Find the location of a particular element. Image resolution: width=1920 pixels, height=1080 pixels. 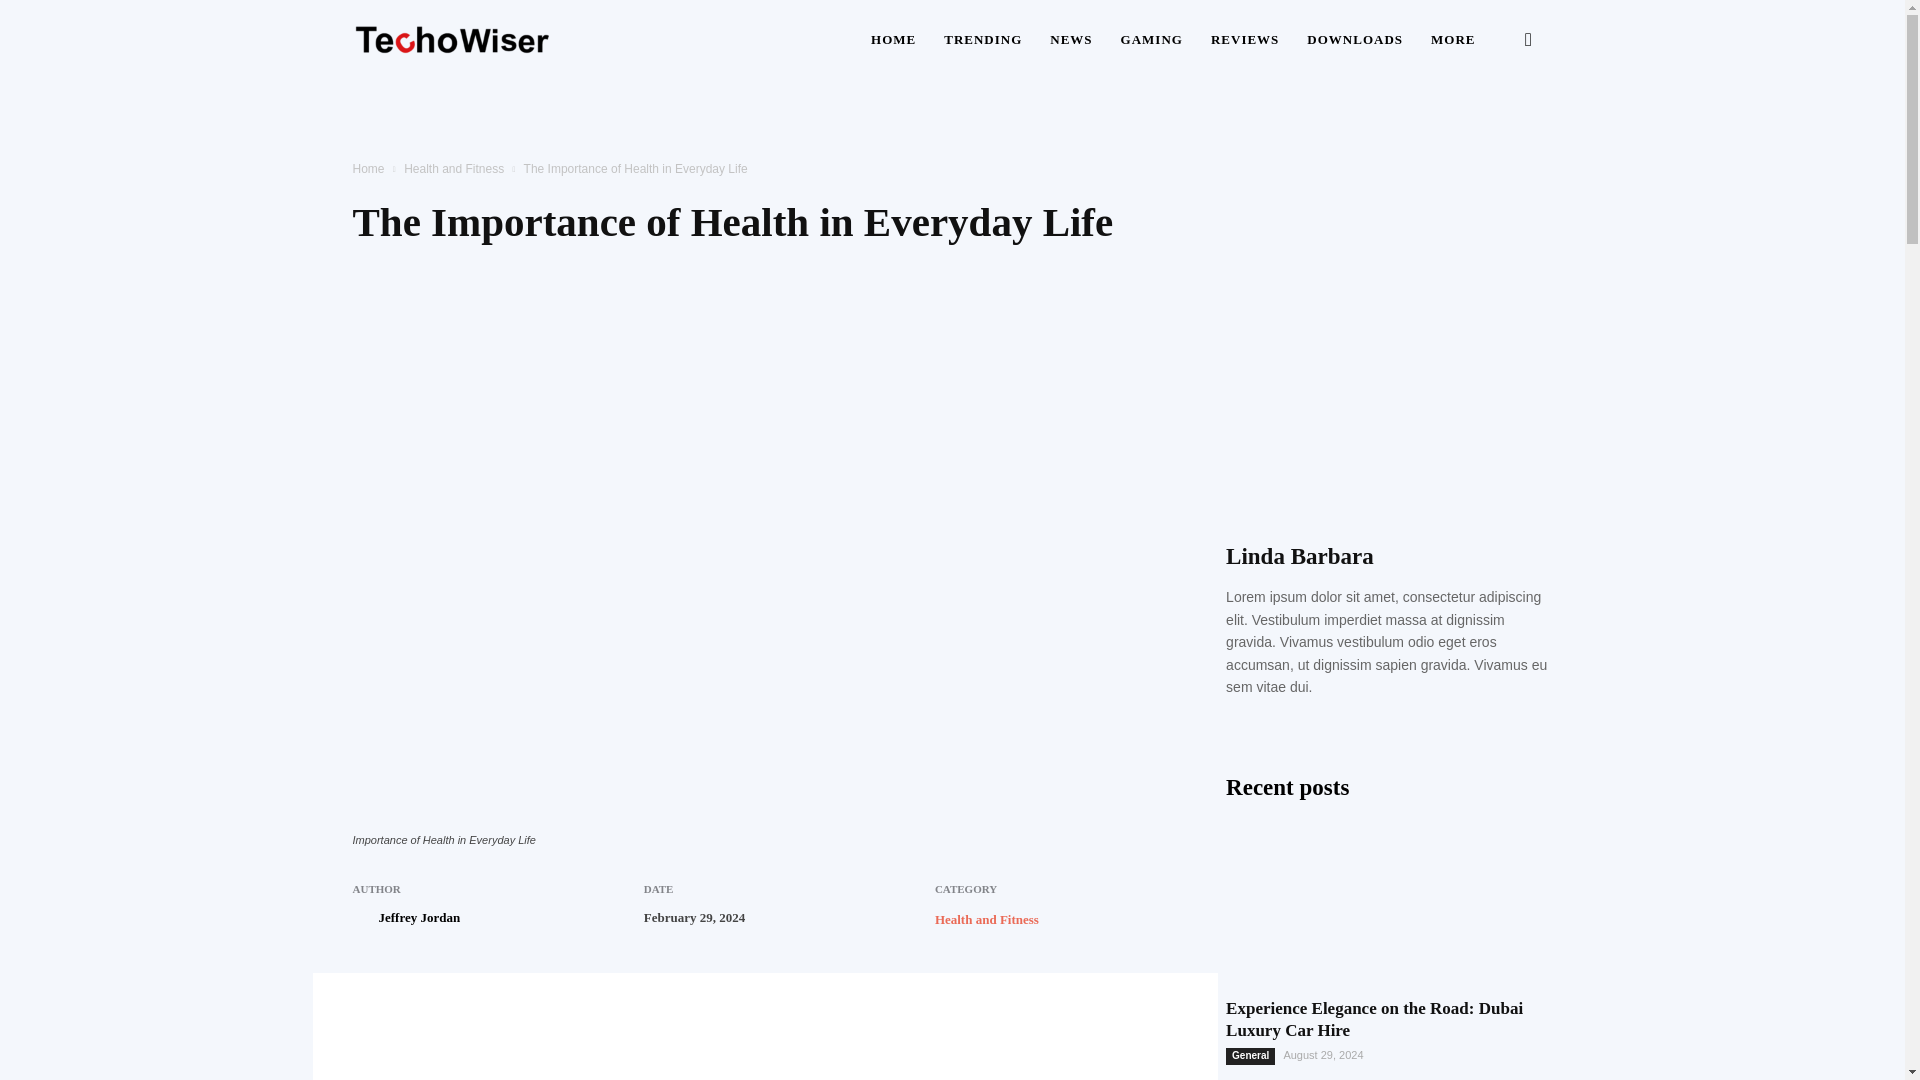

TRENDING is located at coordinates (982, 40).